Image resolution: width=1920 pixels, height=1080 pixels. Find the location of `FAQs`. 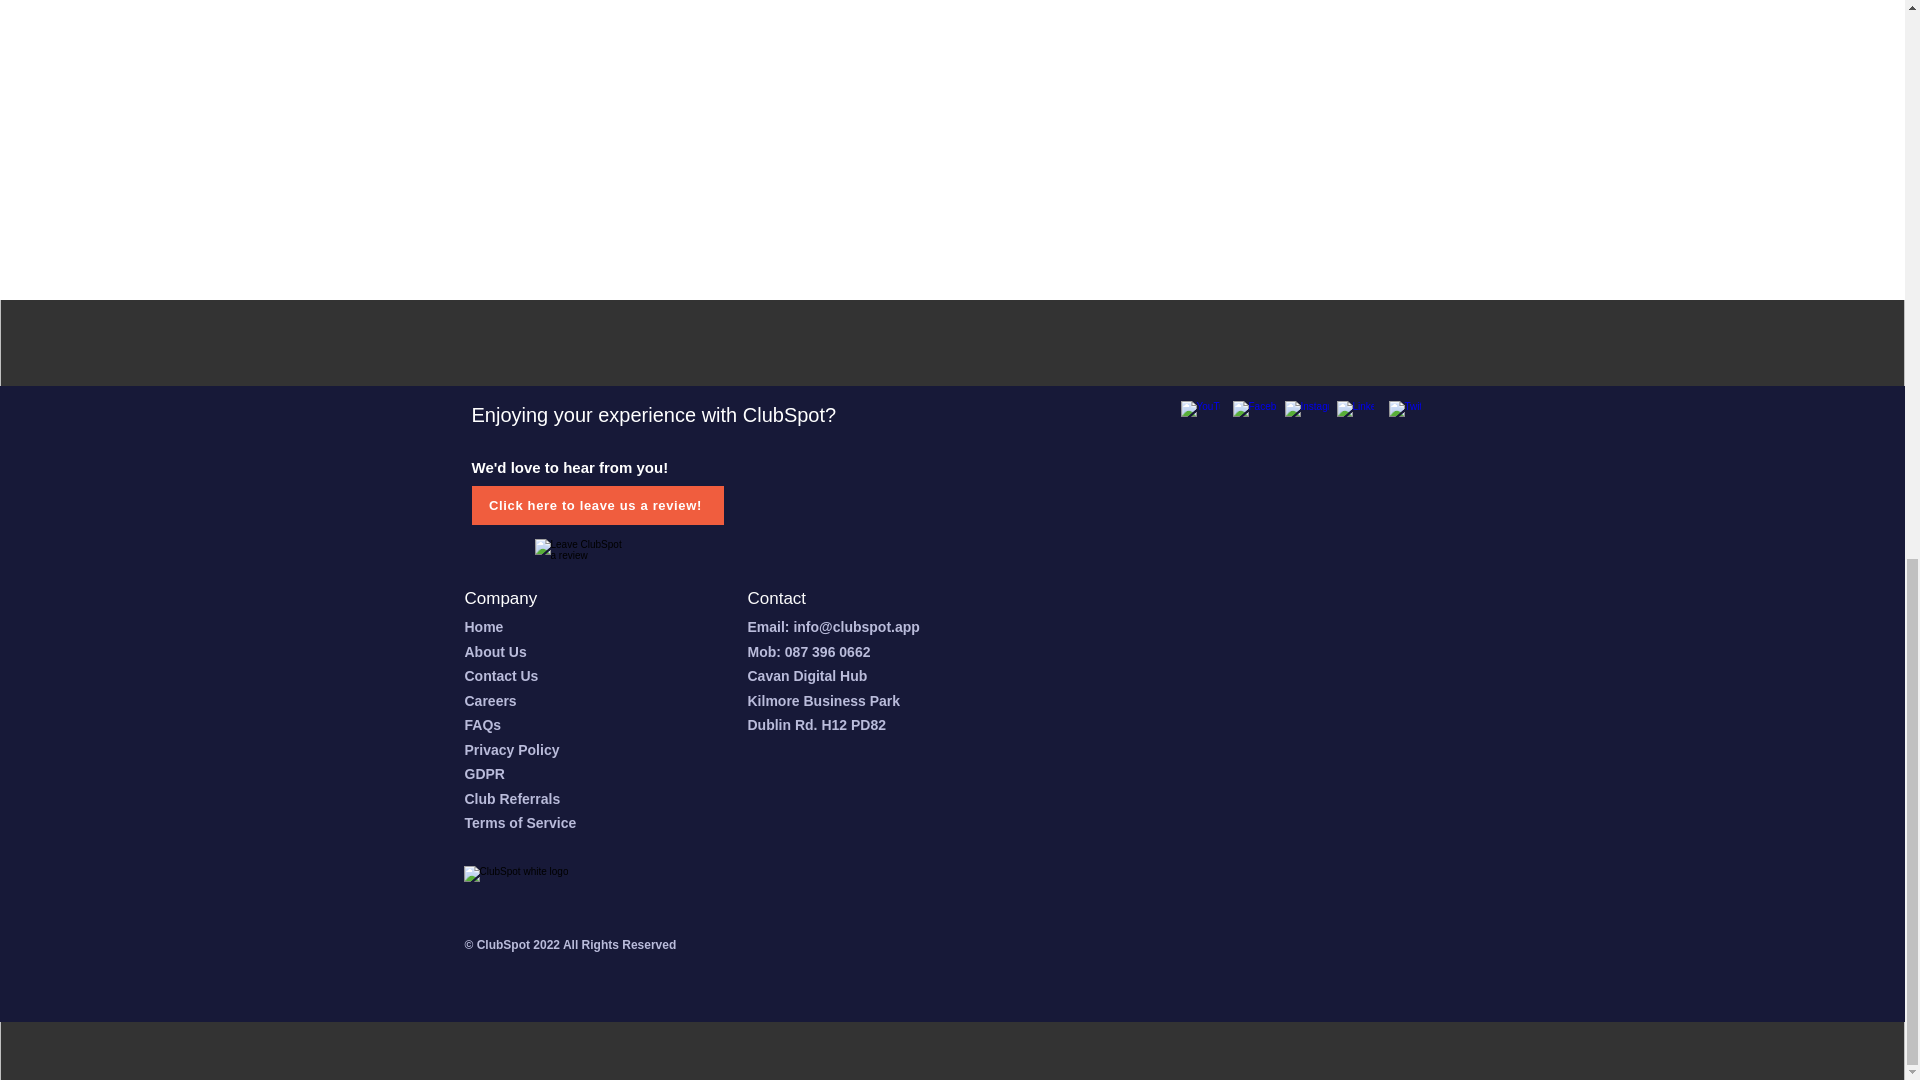

FAQs is located at coordinates (482, 725).